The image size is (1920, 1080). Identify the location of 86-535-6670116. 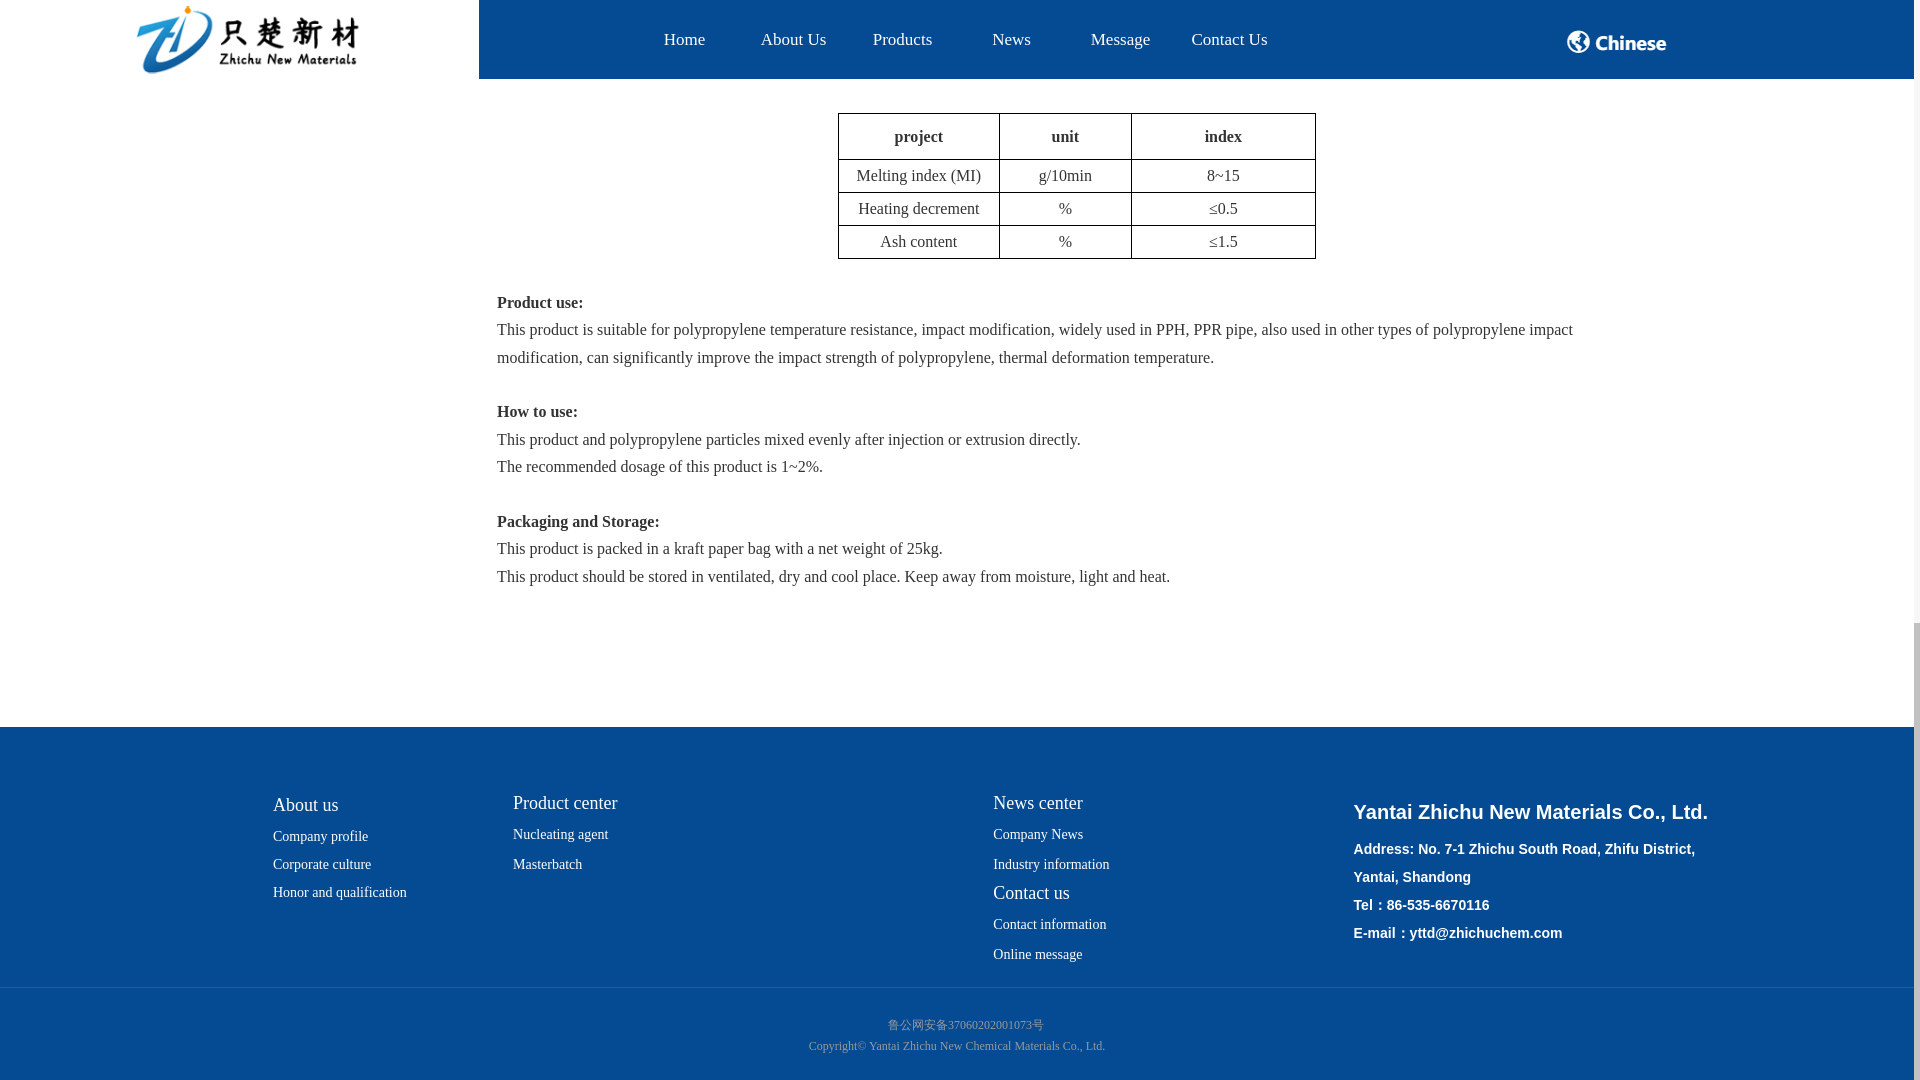
(1438, 904).